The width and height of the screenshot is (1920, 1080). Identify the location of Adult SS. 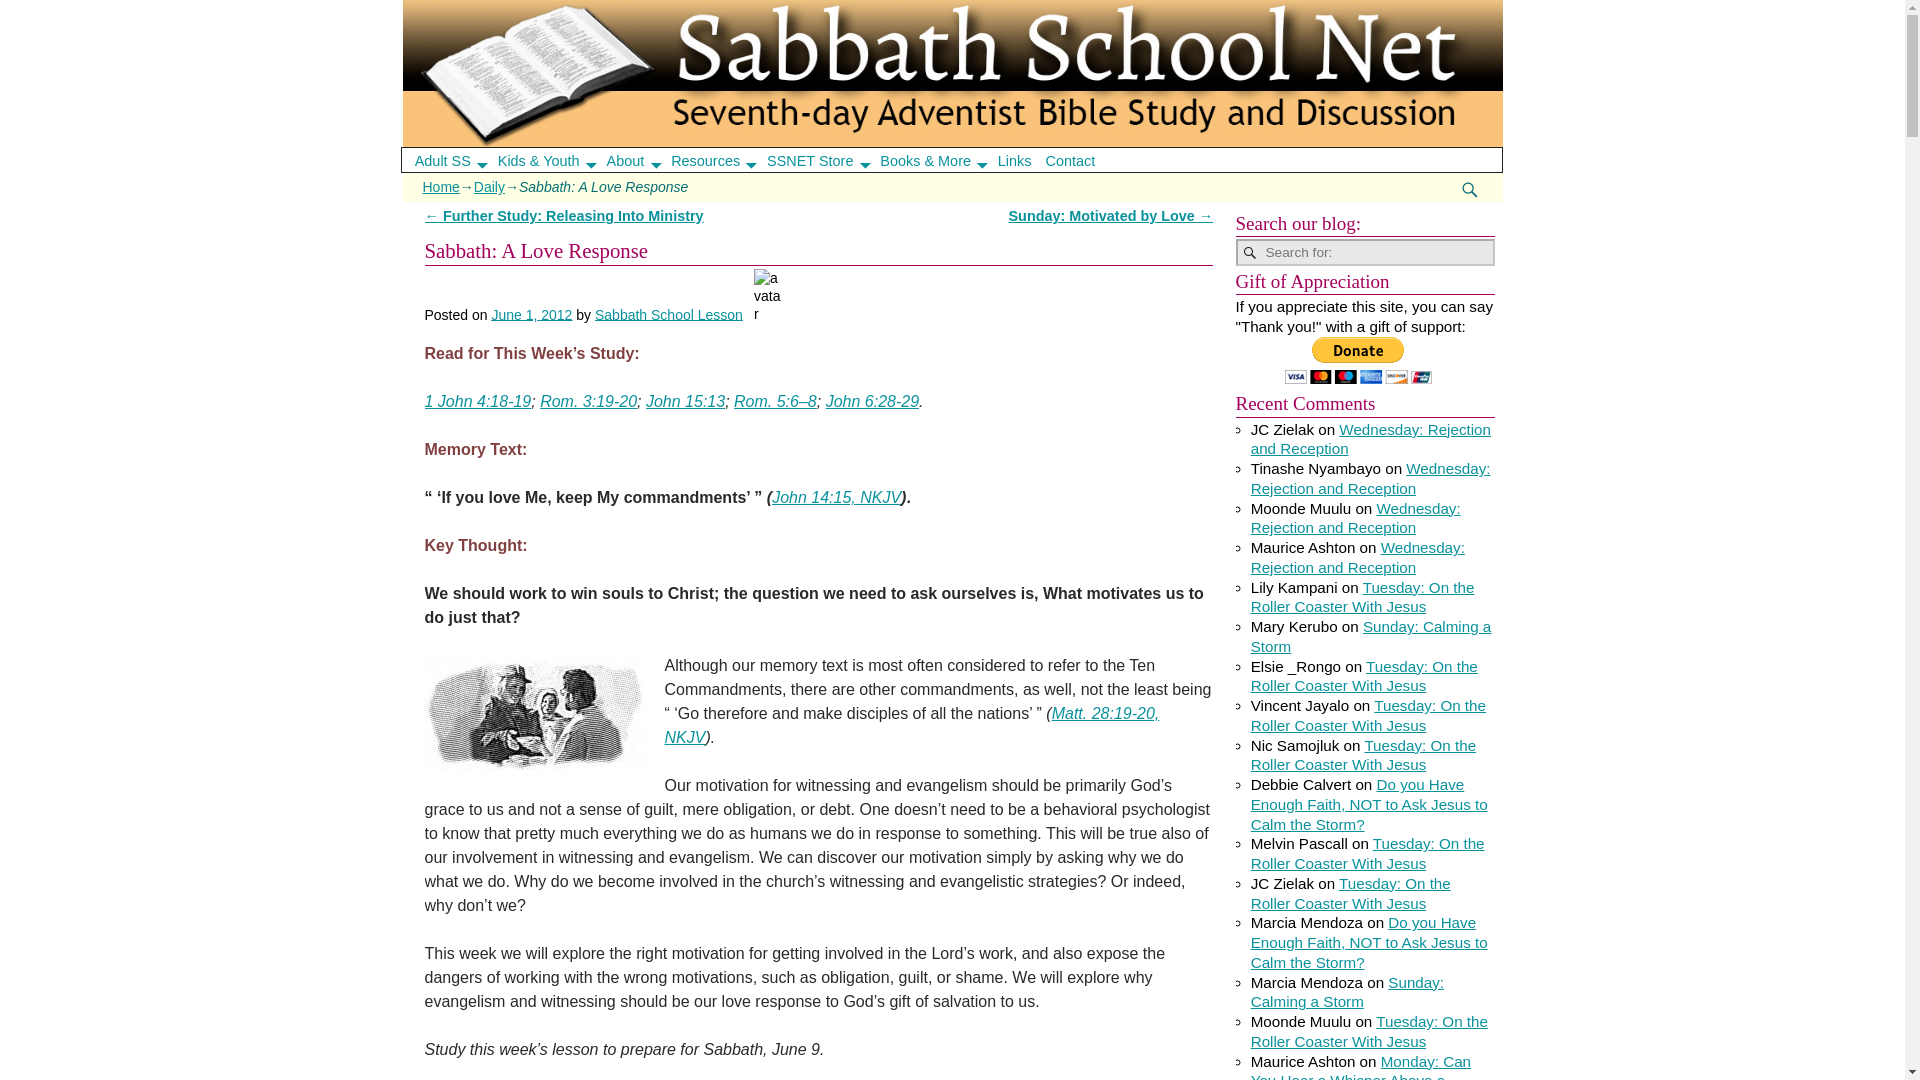
(456, 160).